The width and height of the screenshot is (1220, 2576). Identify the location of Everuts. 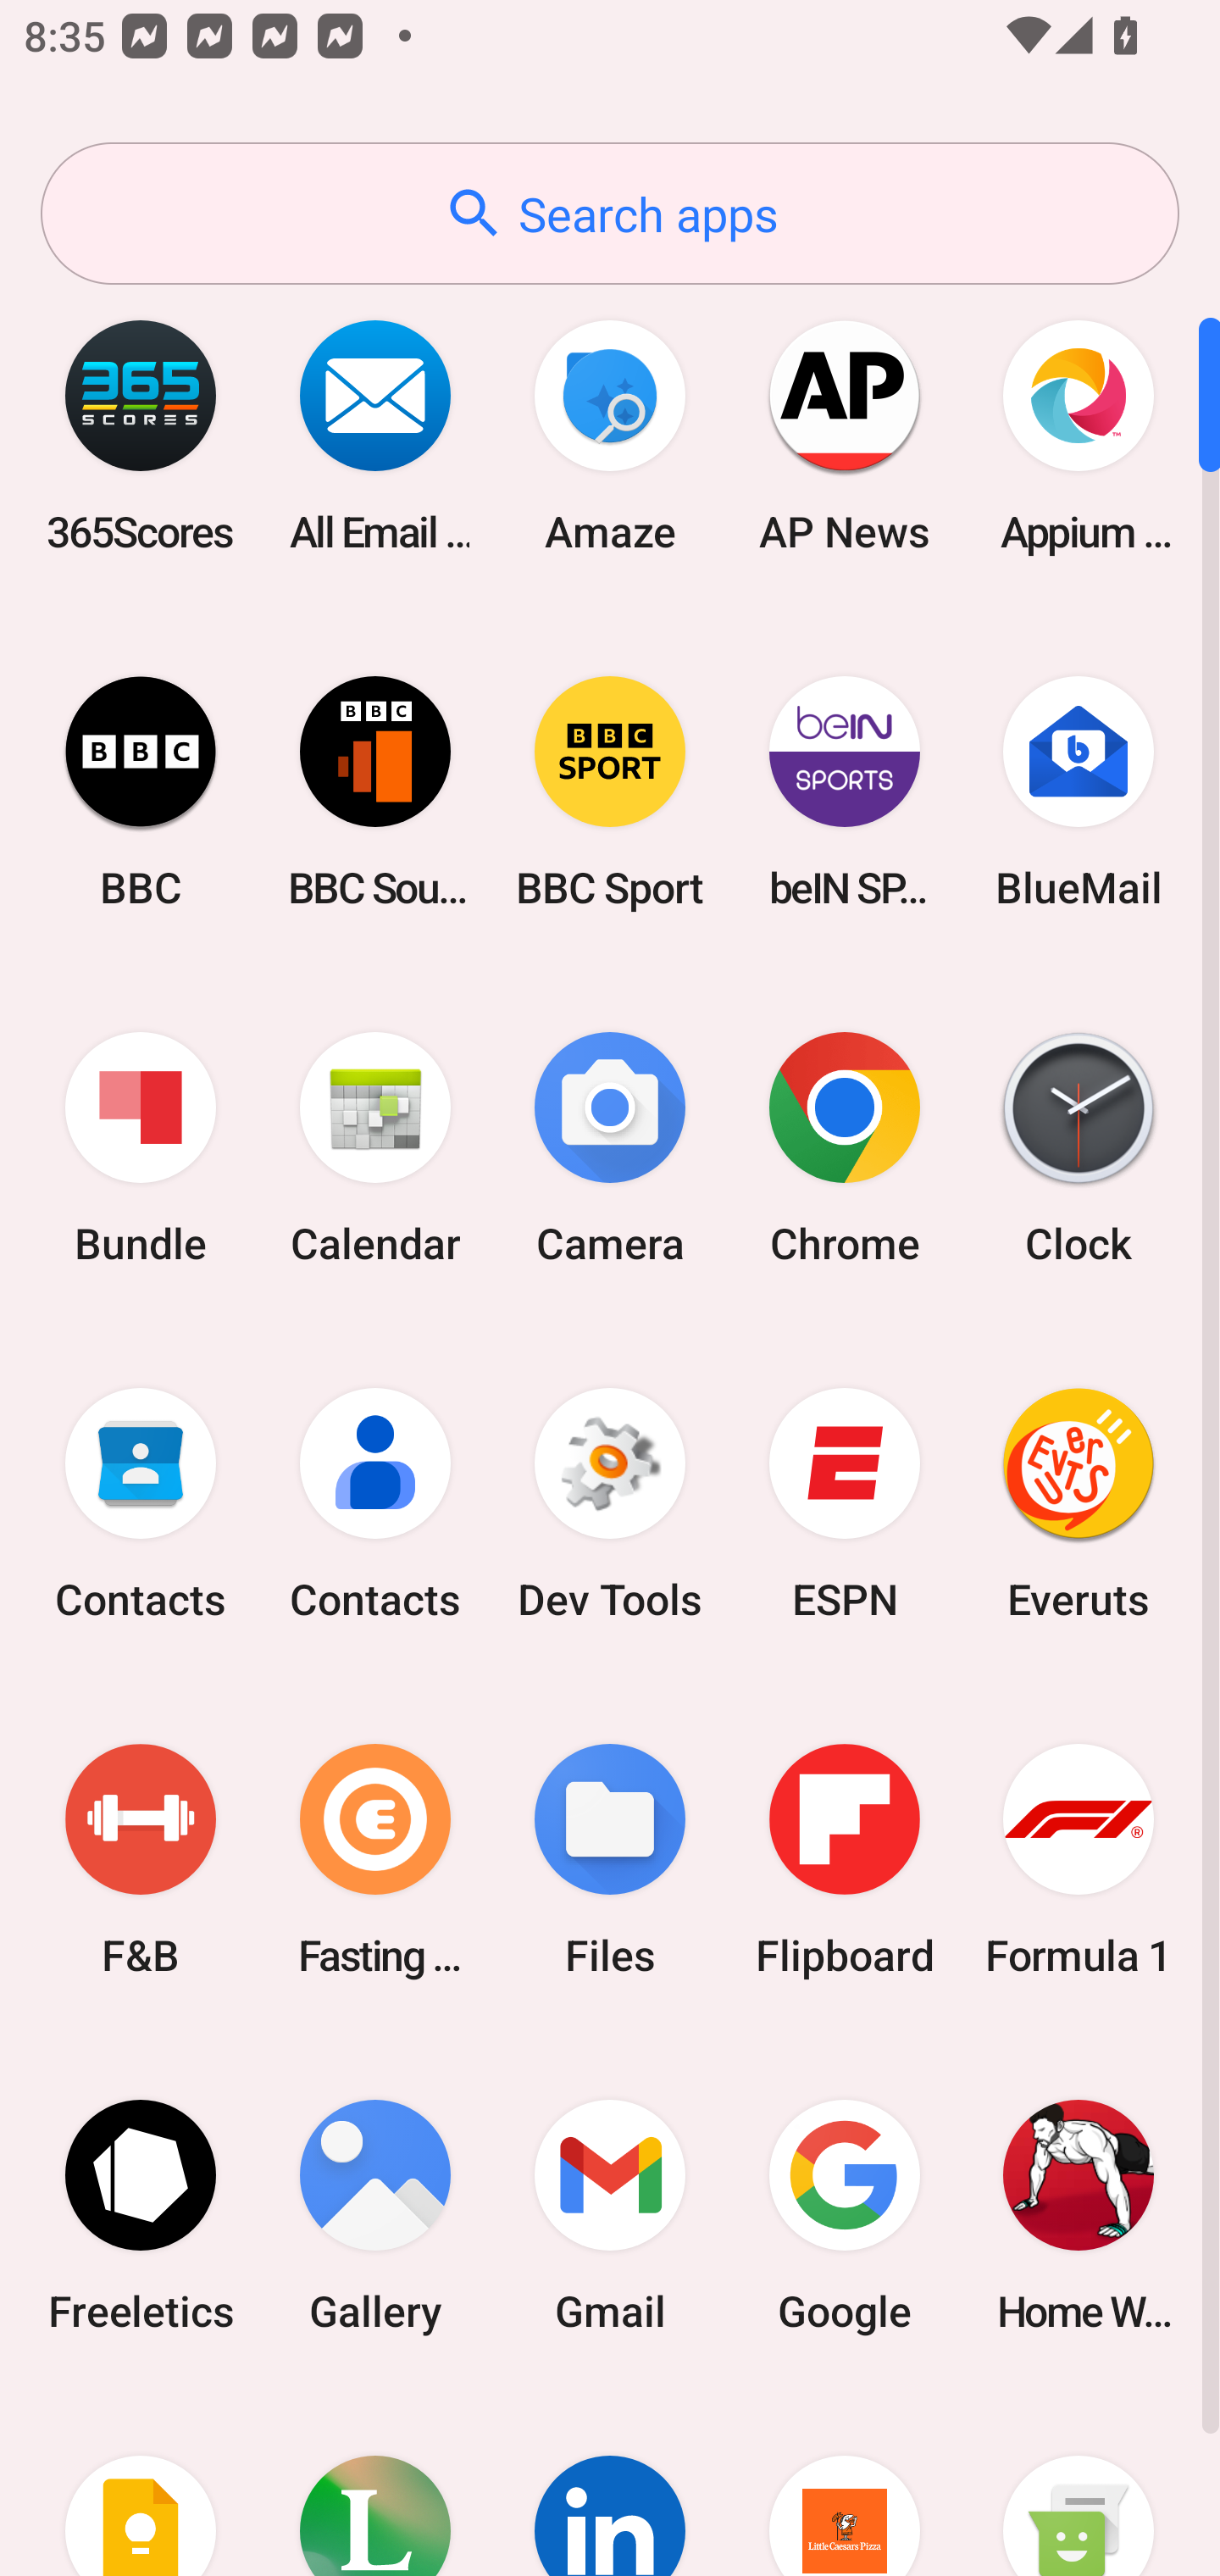
(1079, 1504).